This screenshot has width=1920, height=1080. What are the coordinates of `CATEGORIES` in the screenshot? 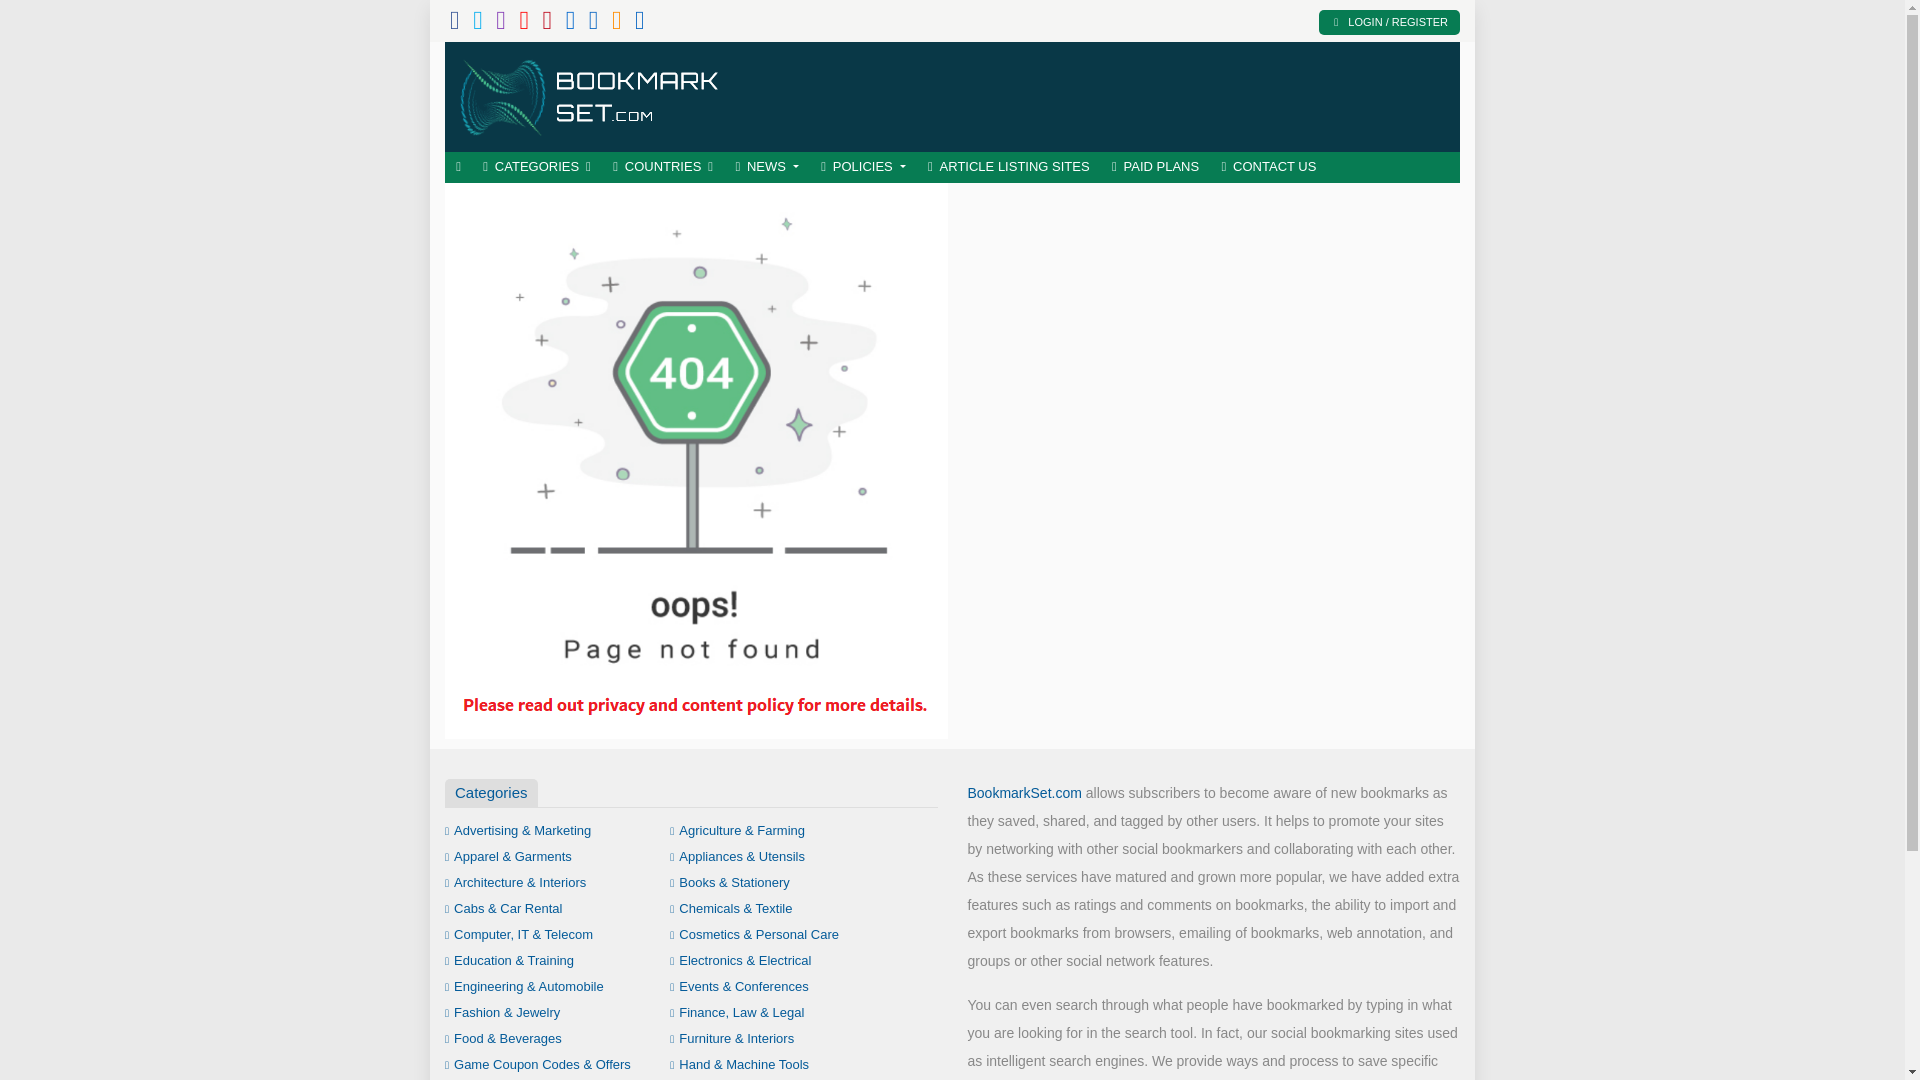 It's located at (537, 167).